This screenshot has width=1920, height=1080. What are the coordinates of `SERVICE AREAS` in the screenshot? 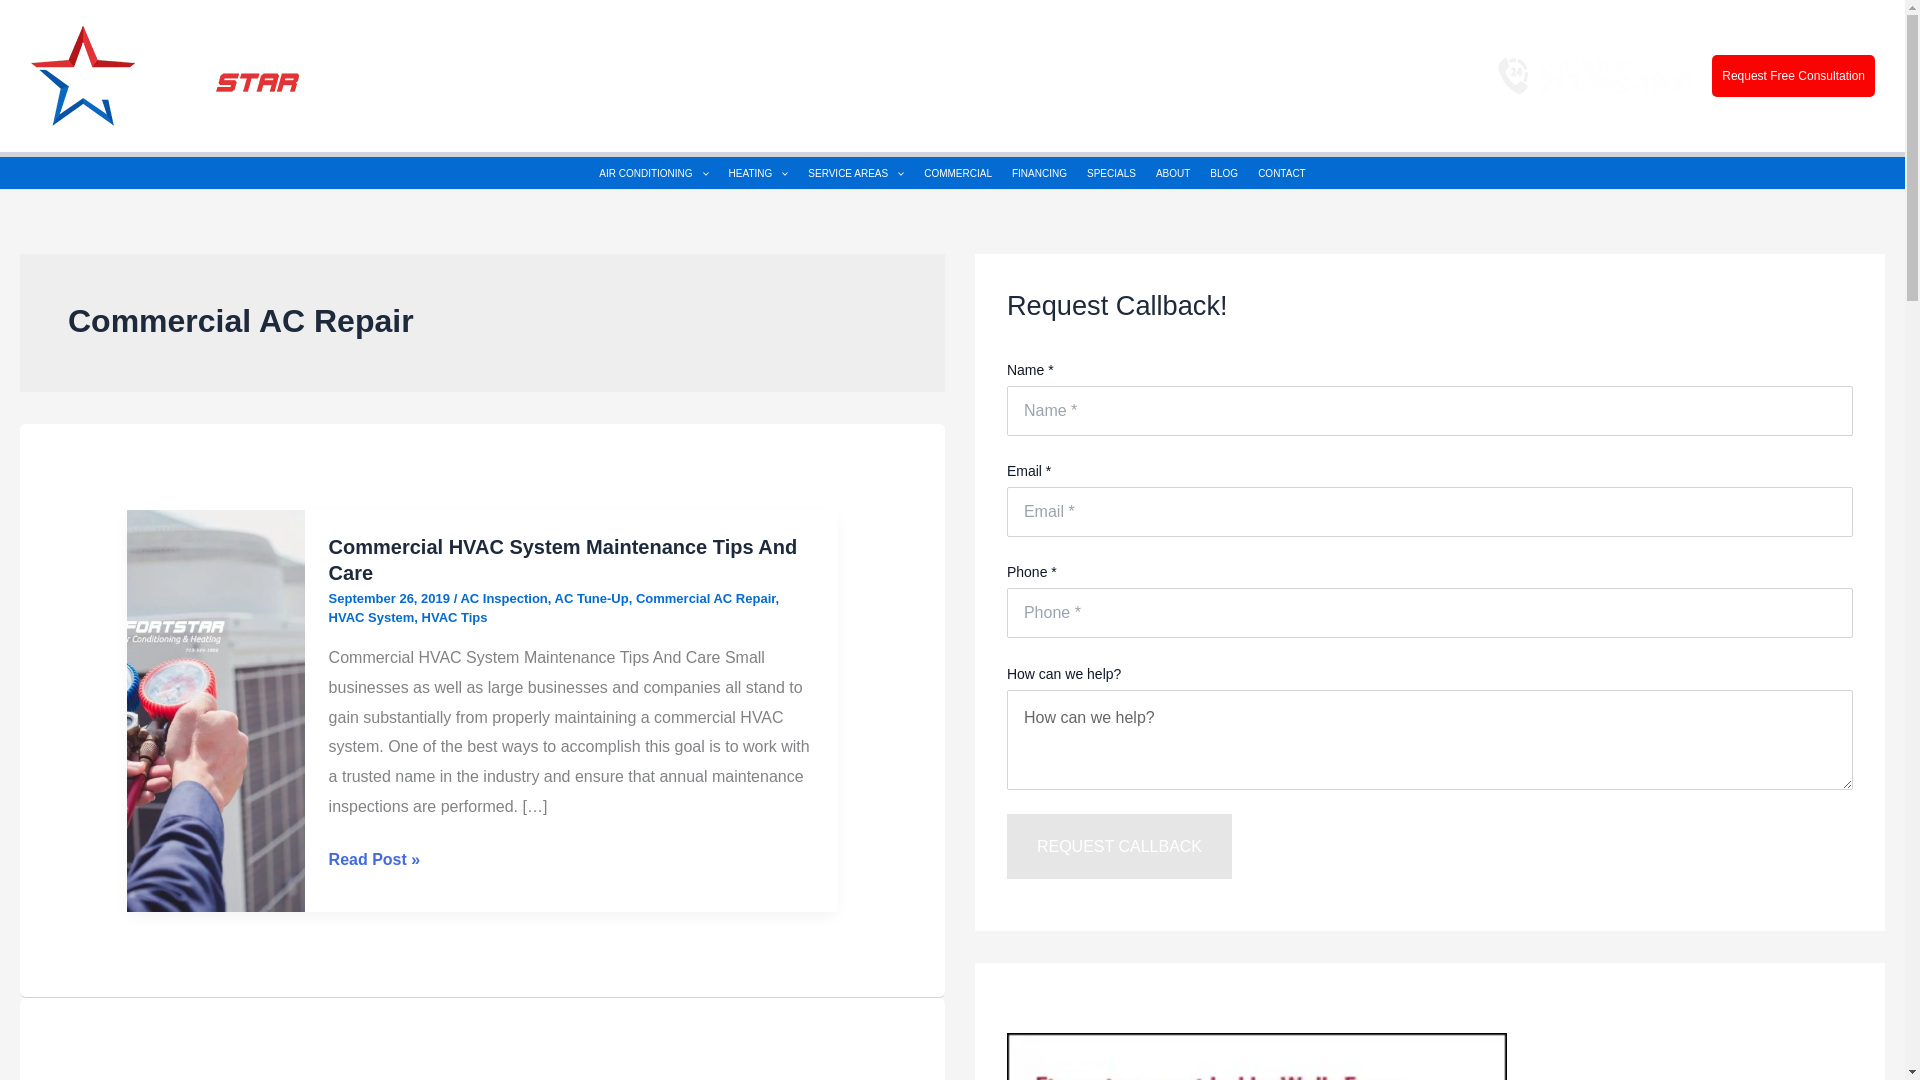 It's located at (856, 174).